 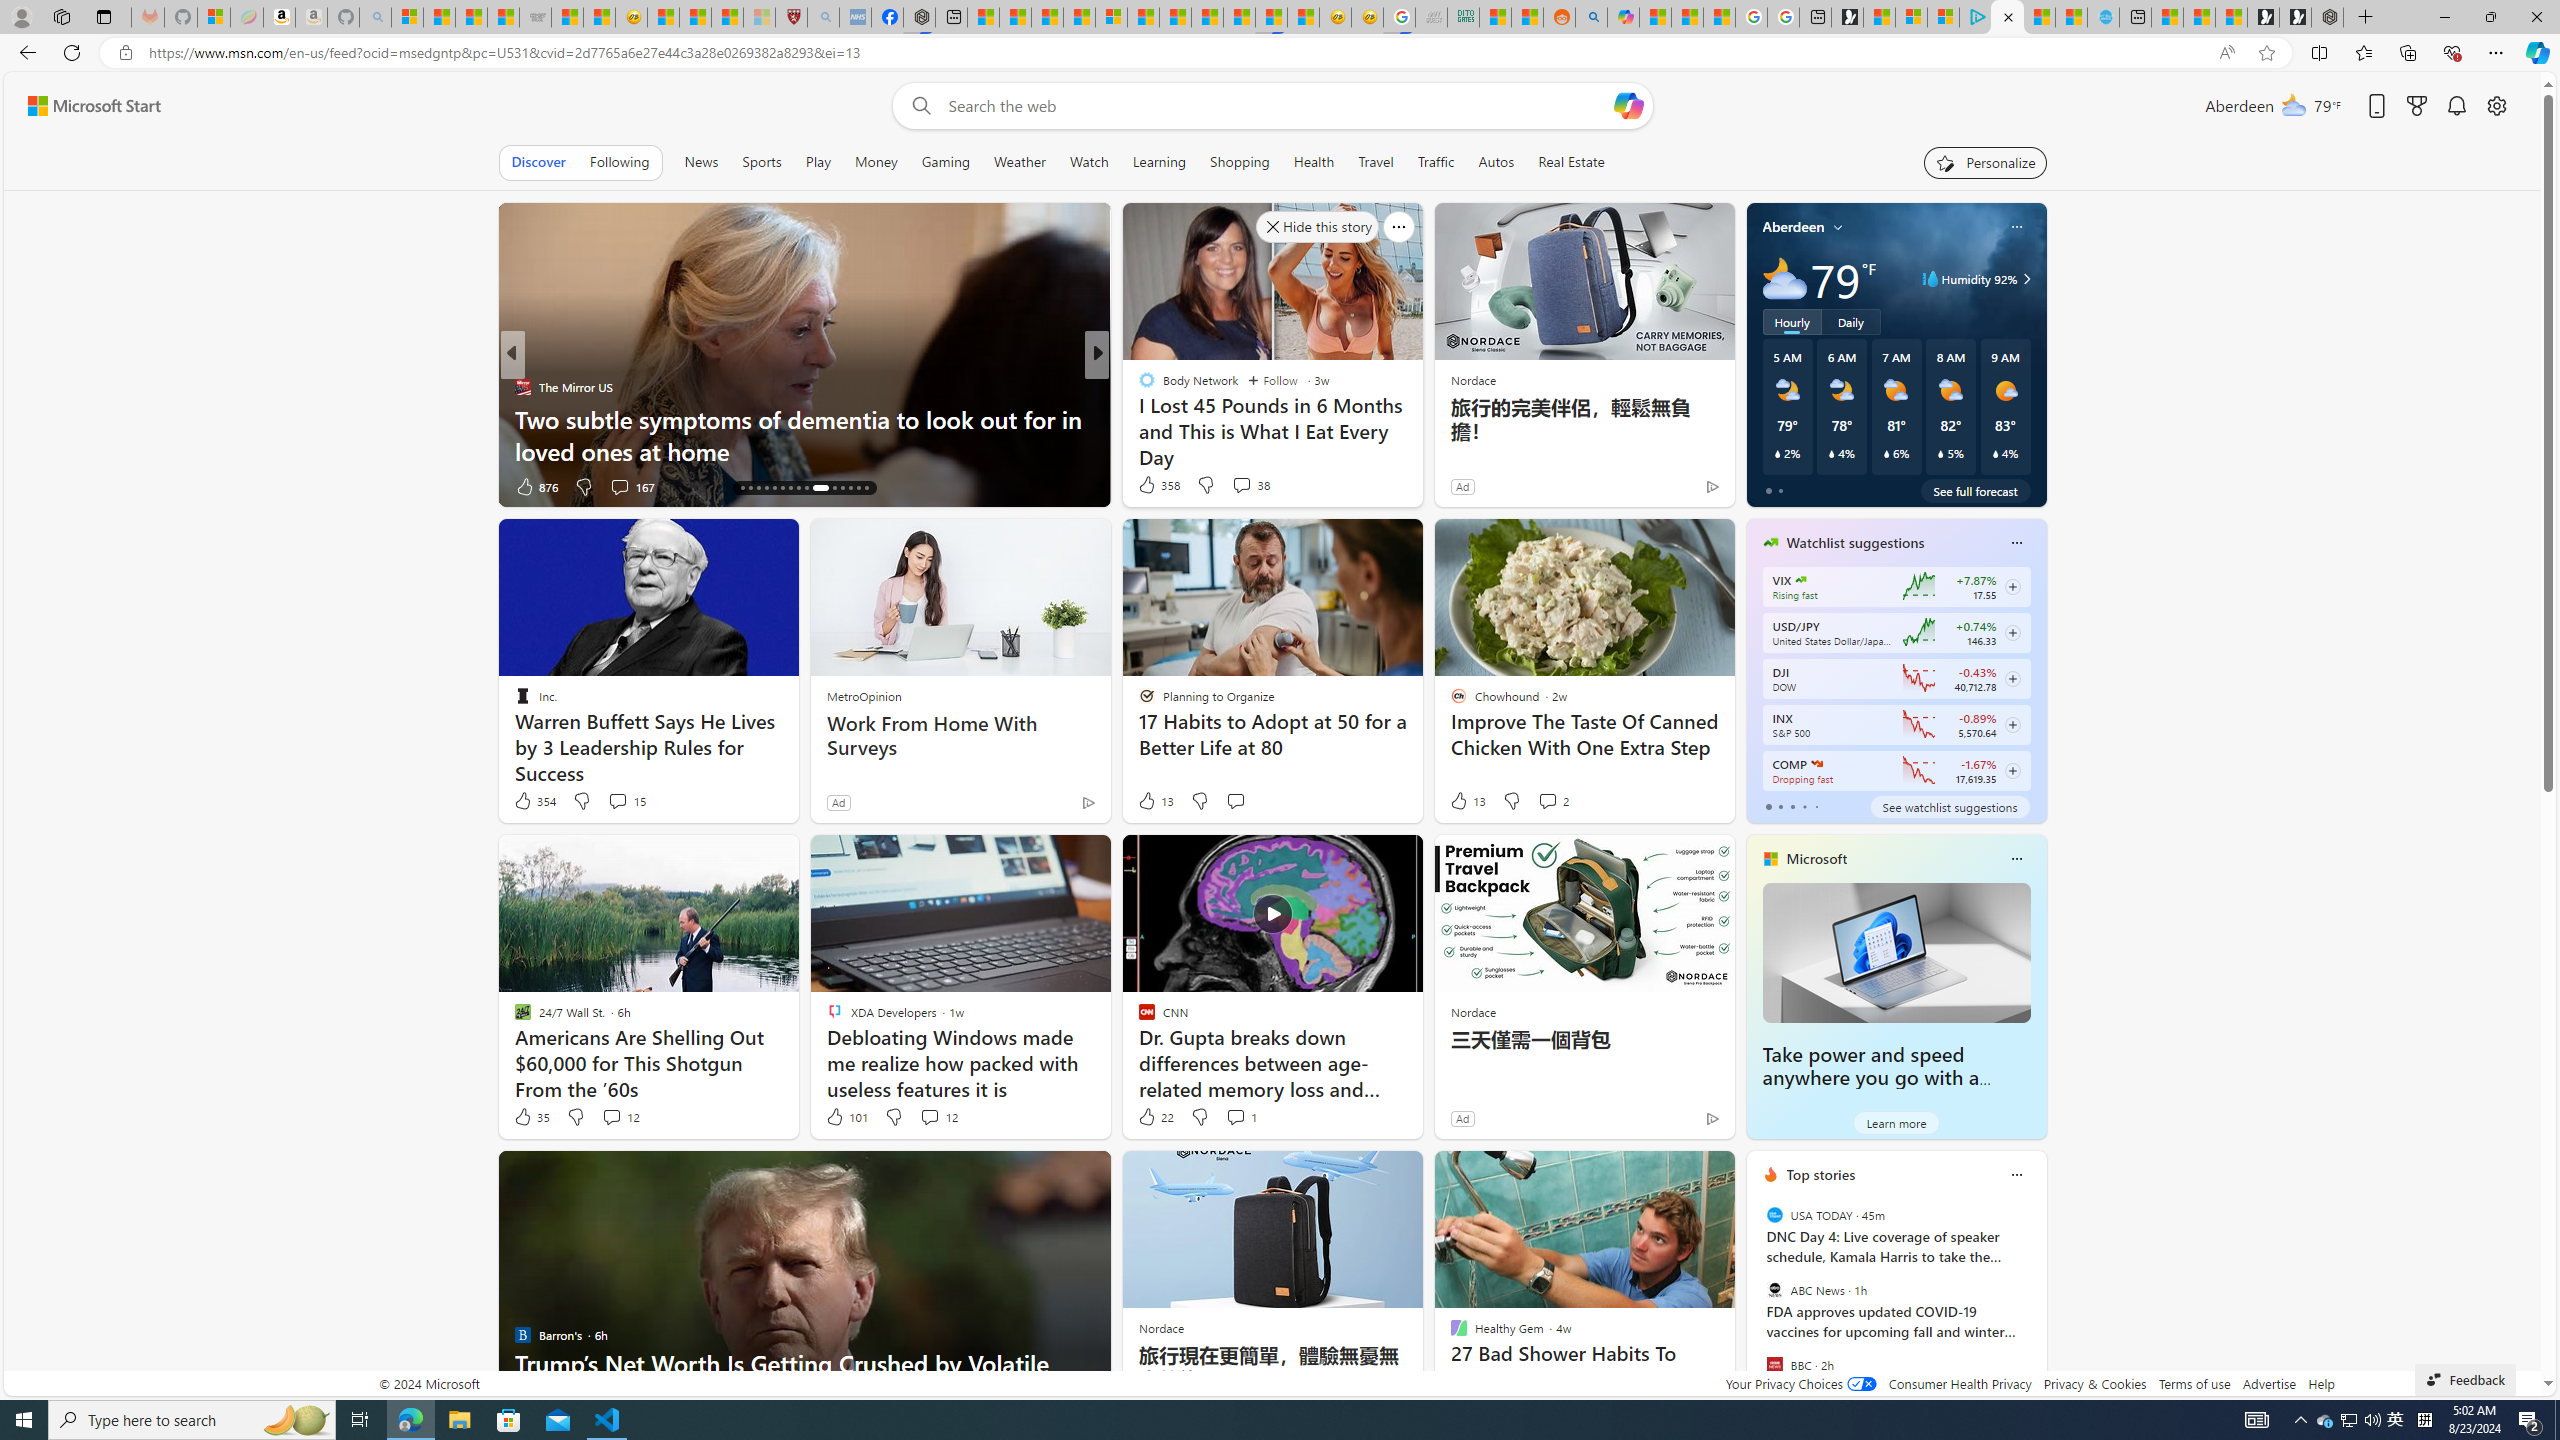 I want to click on View comments 5 Comment, so click(x=1234, y=486).